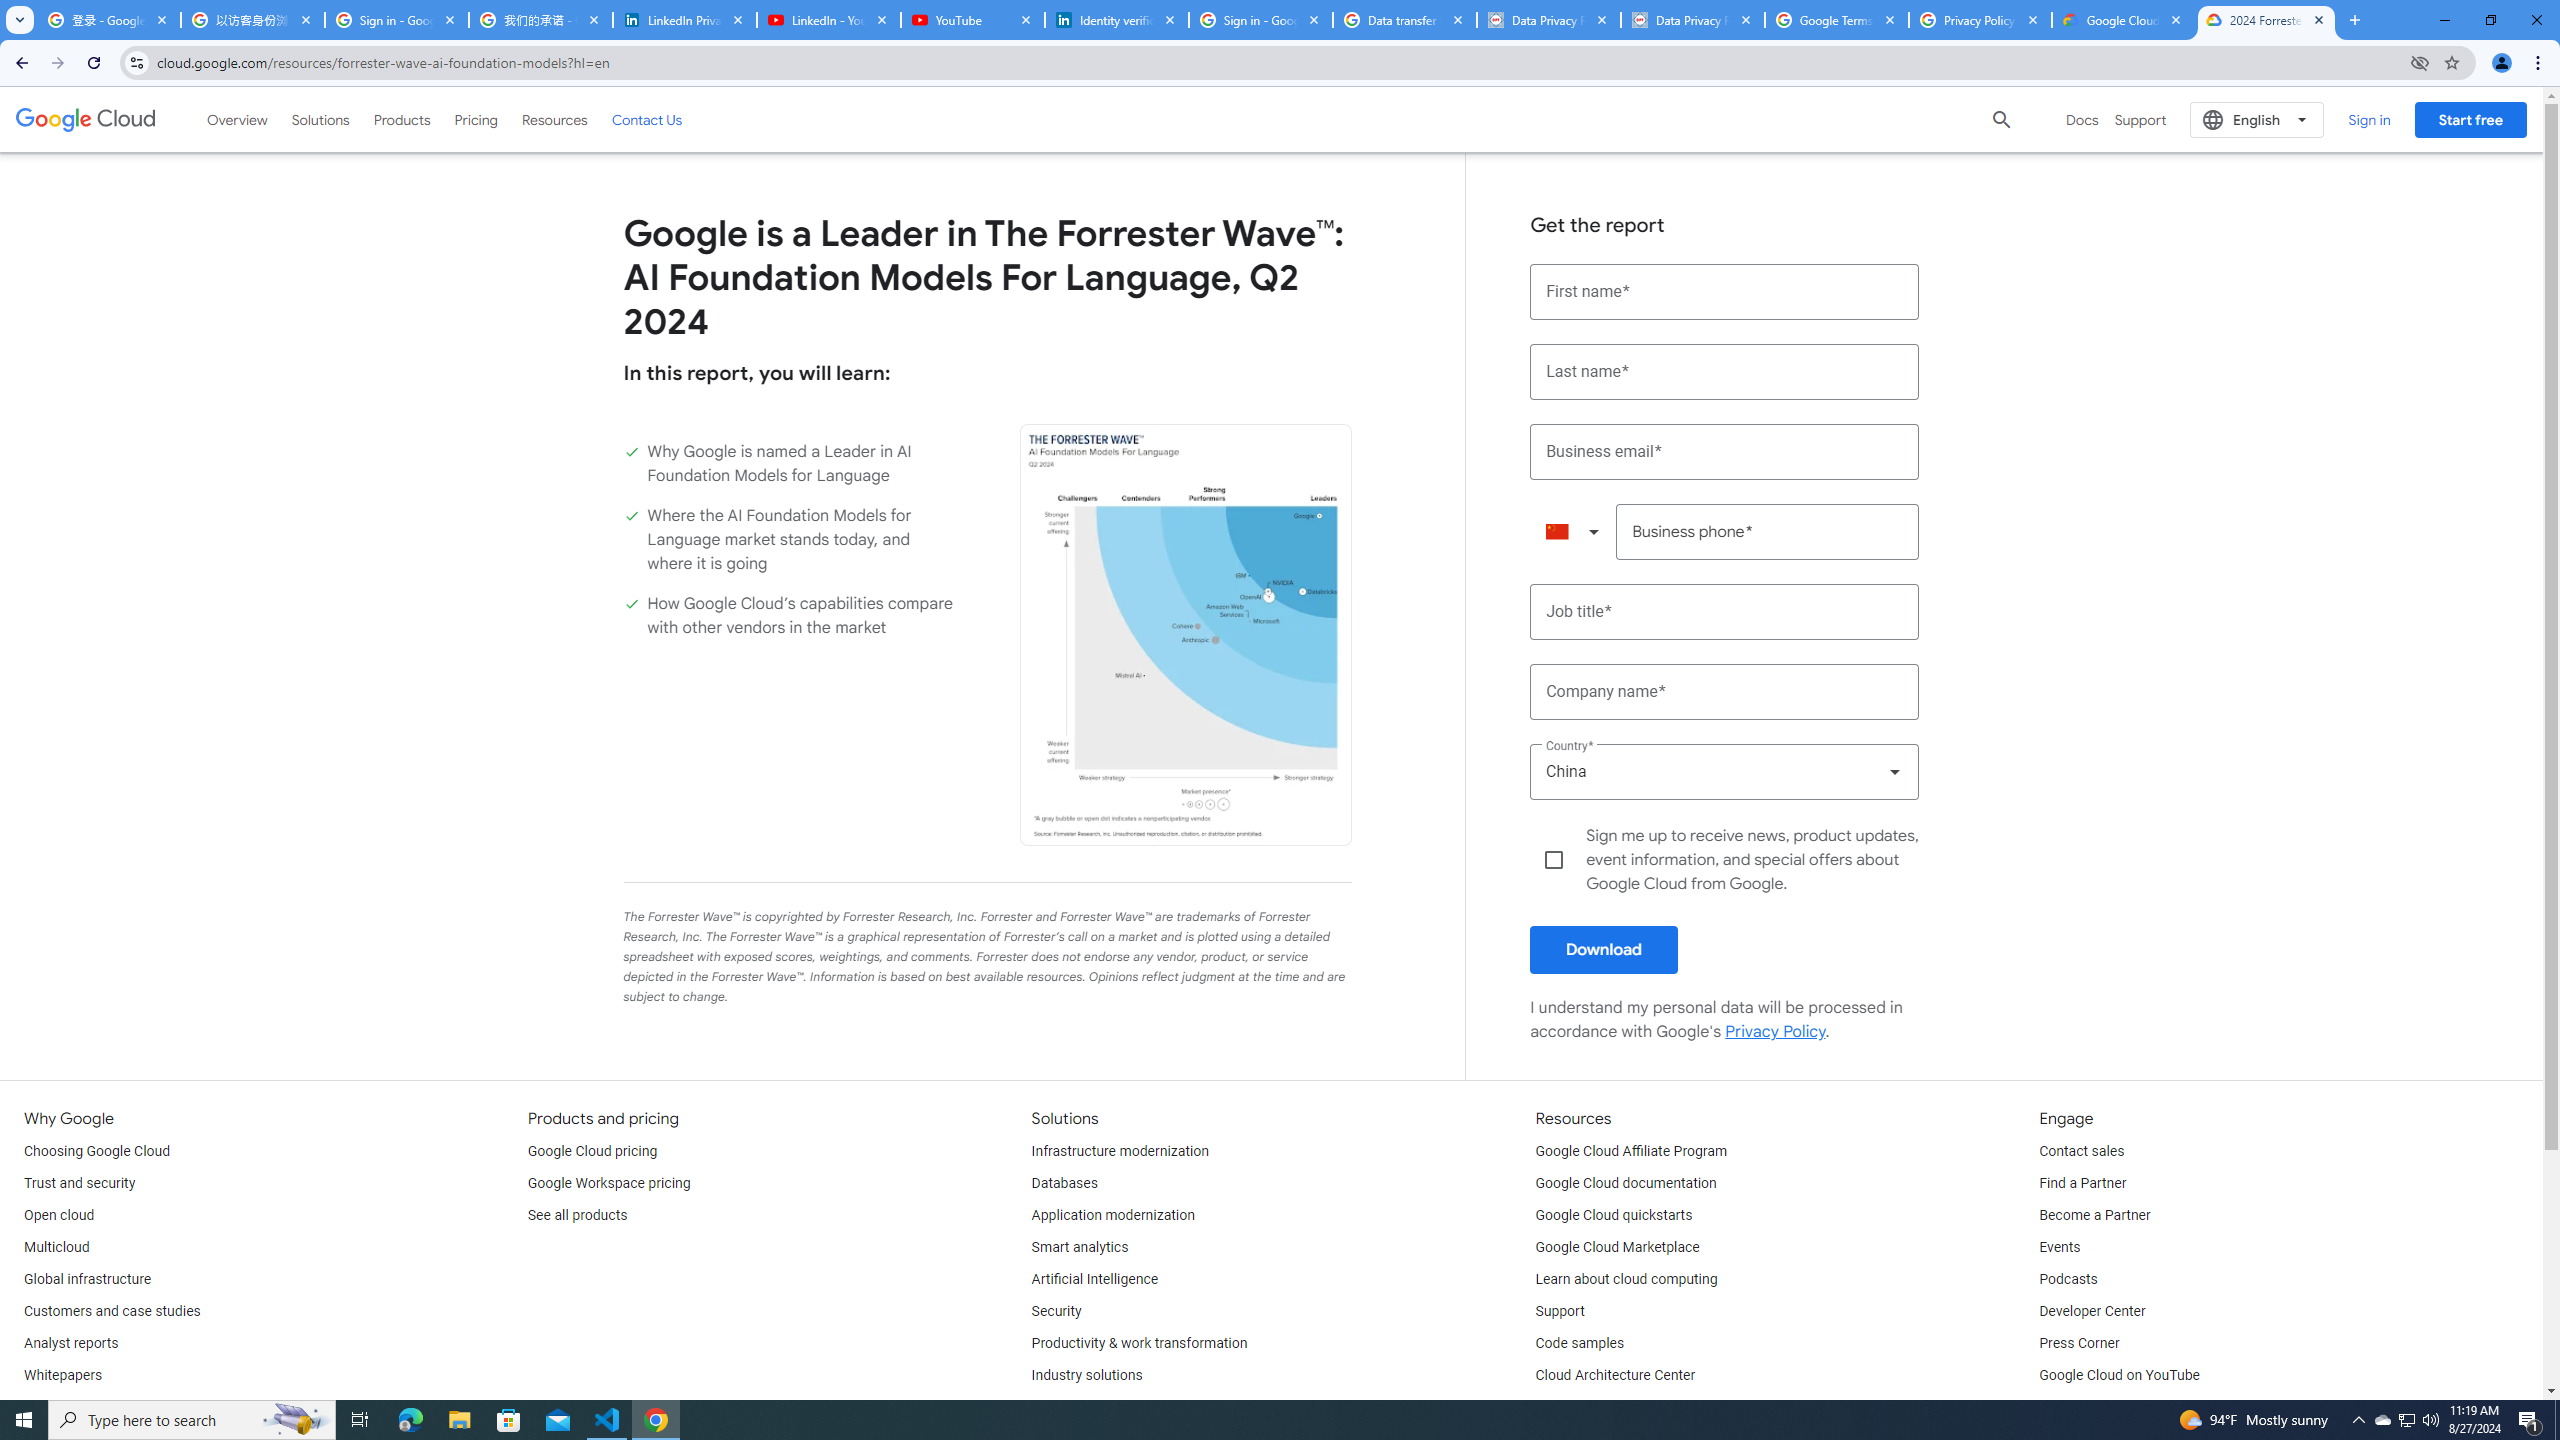  What do you see at coordinates (1260, 20) in the screenshot?
I see `Sign in - Google Accounts` at bounding box center [1260, 20].